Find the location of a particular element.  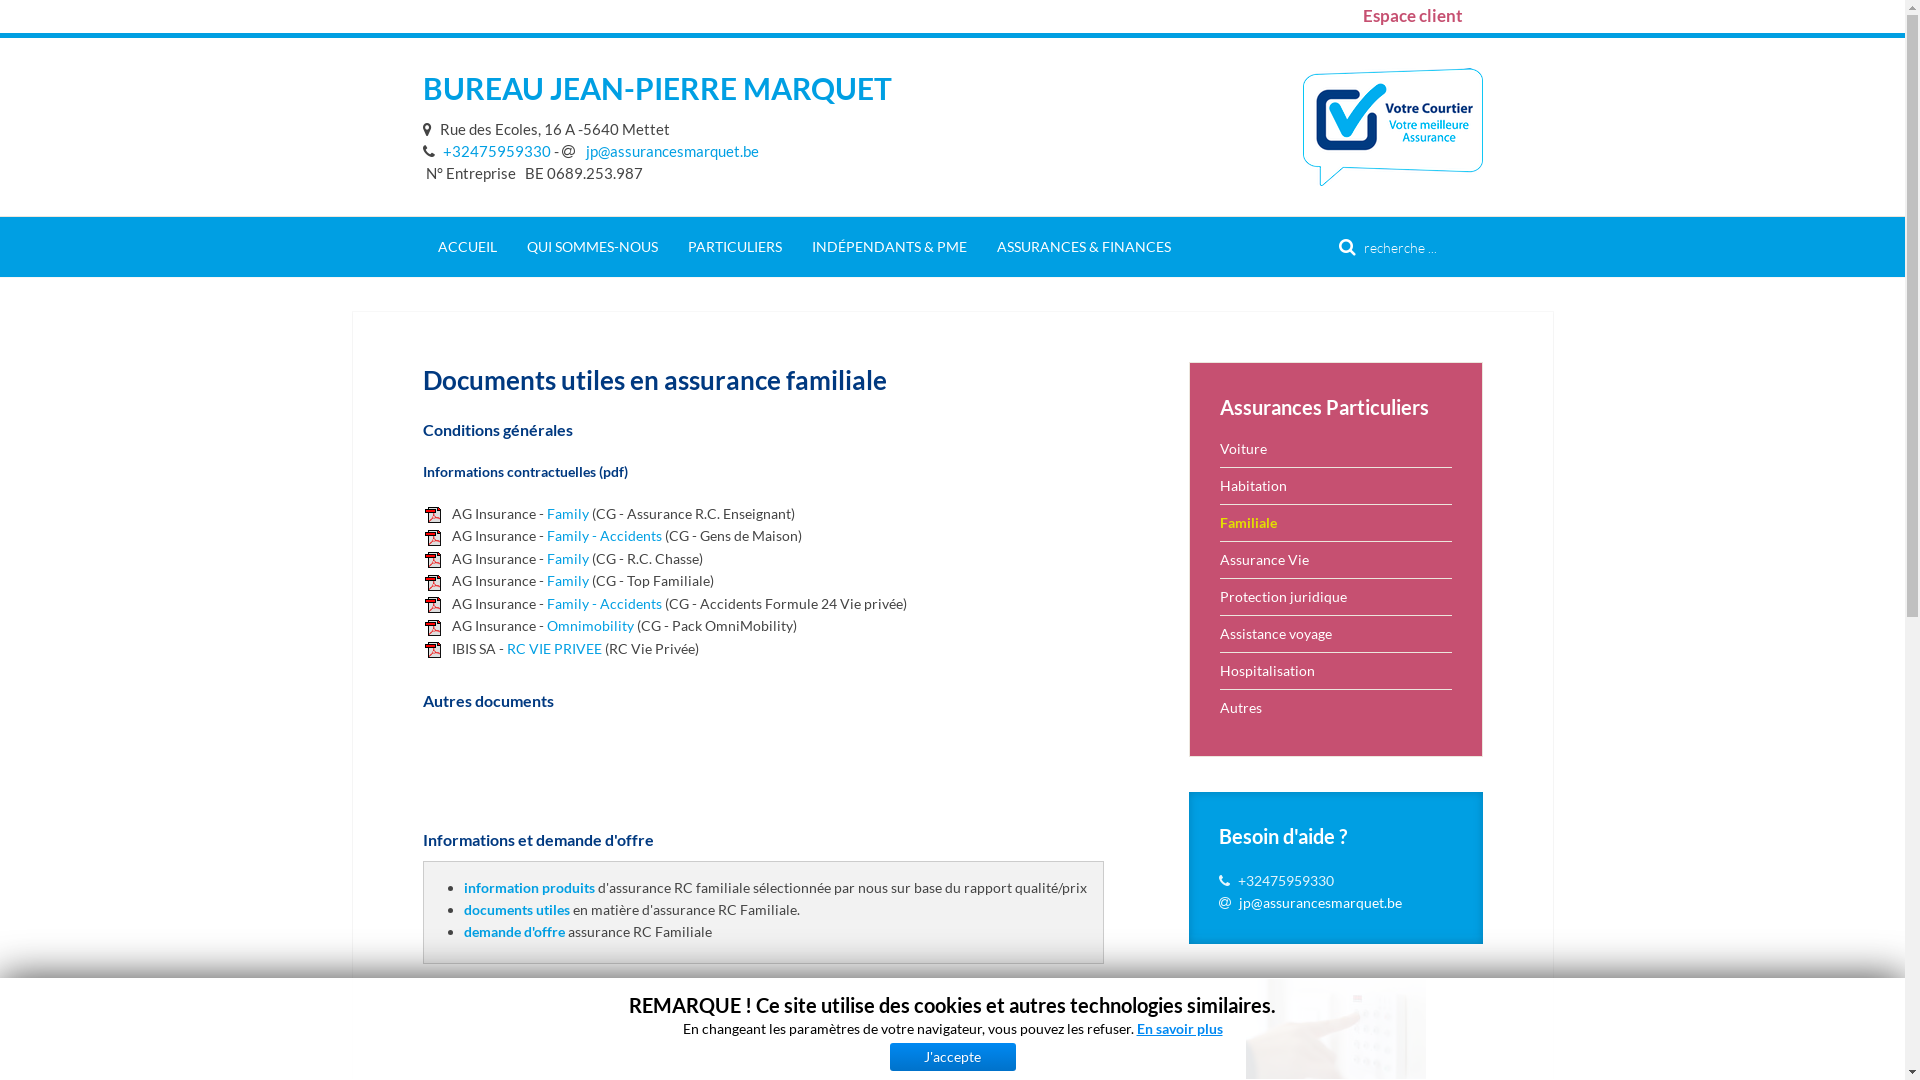

Espace client is located at coordinates (1412, 16).